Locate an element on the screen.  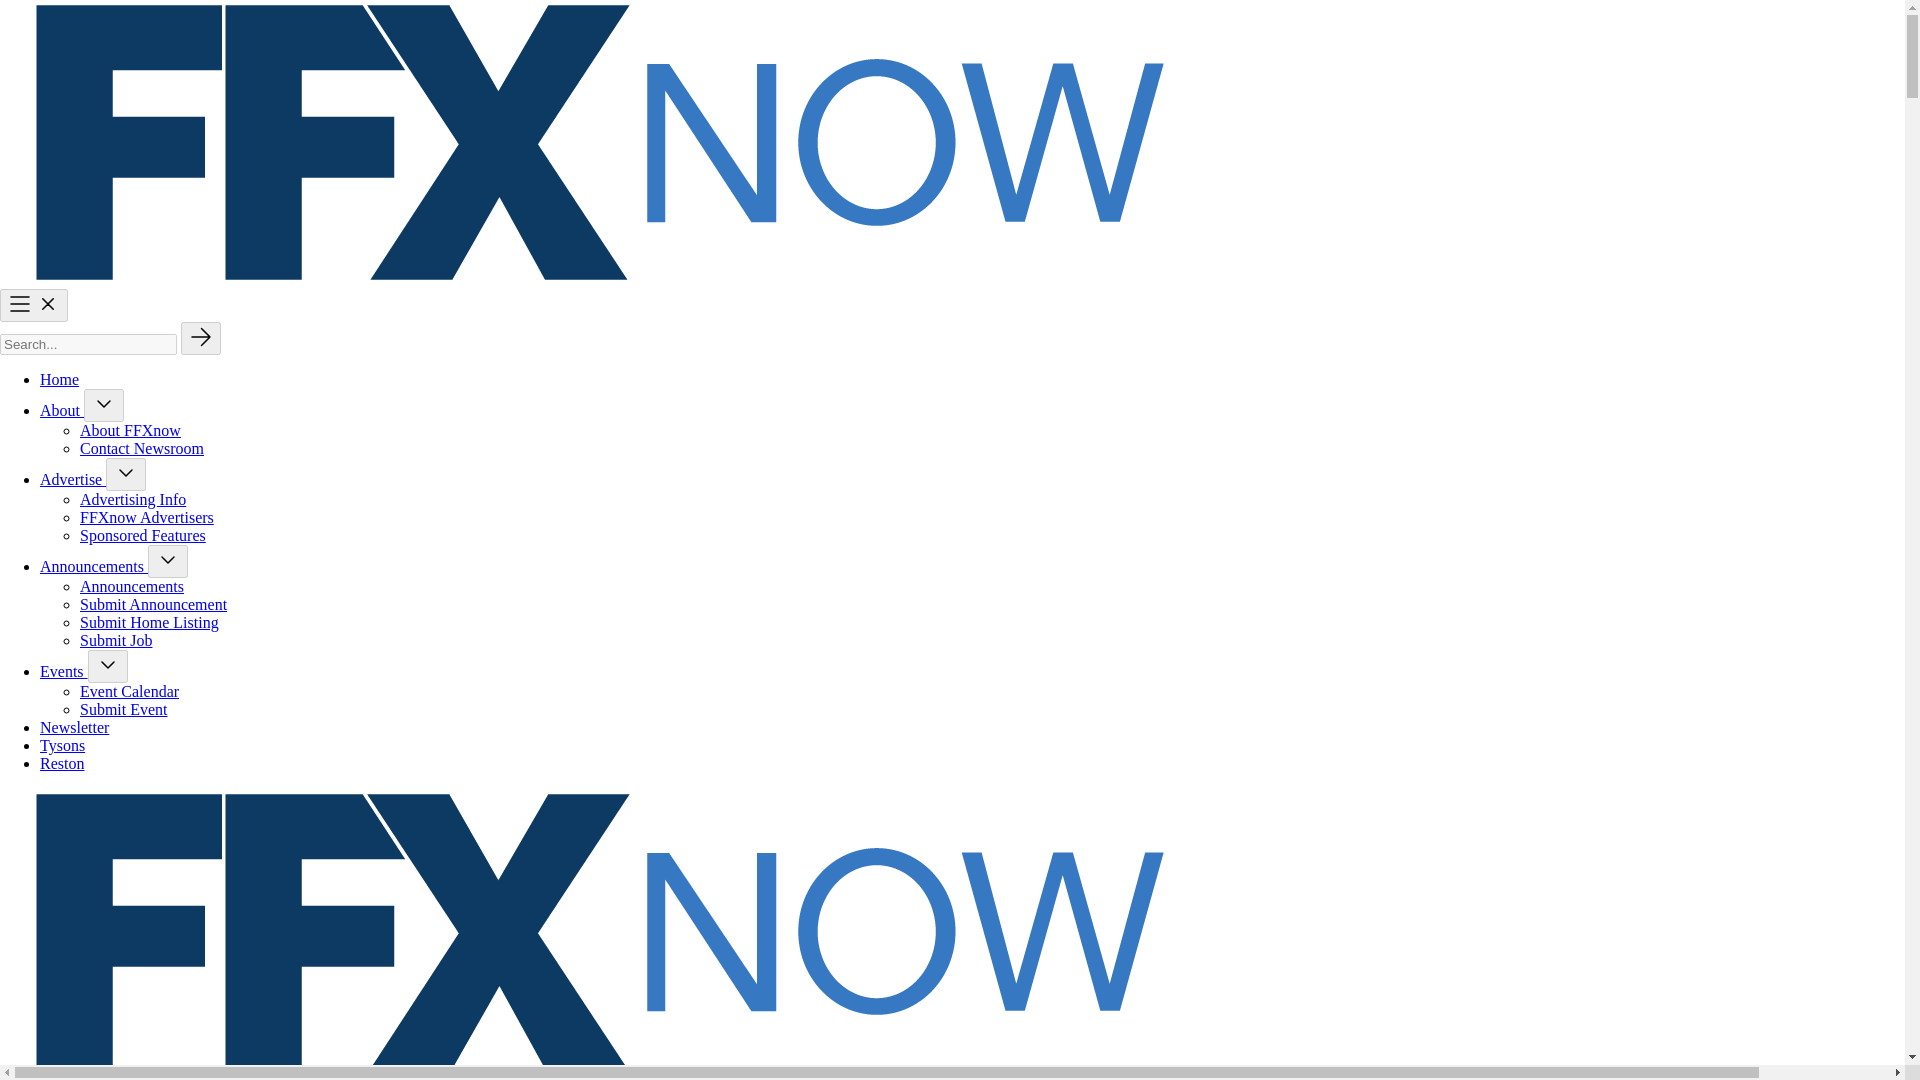
Events is located at coordinates (64, 672).